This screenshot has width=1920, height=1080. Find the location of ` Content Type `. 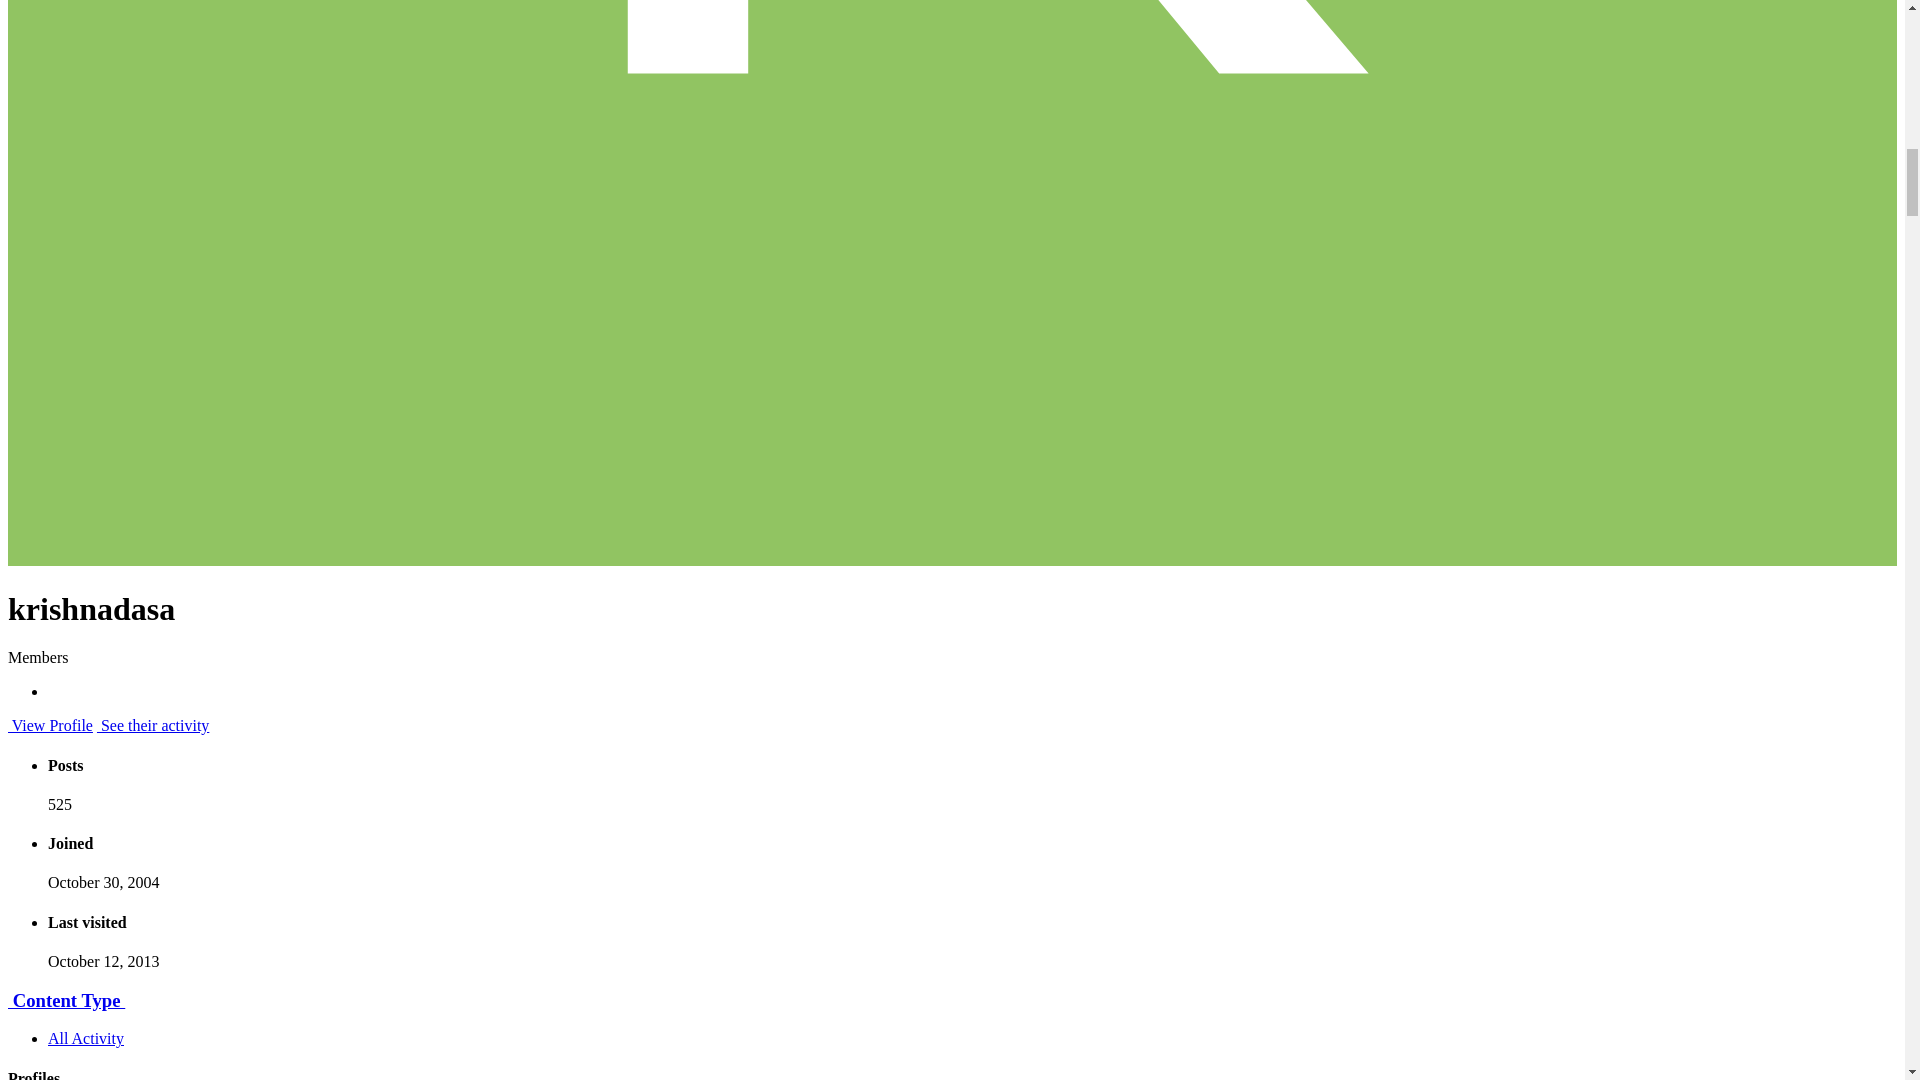

 Content Type  is located at coordinates (66, 1000).